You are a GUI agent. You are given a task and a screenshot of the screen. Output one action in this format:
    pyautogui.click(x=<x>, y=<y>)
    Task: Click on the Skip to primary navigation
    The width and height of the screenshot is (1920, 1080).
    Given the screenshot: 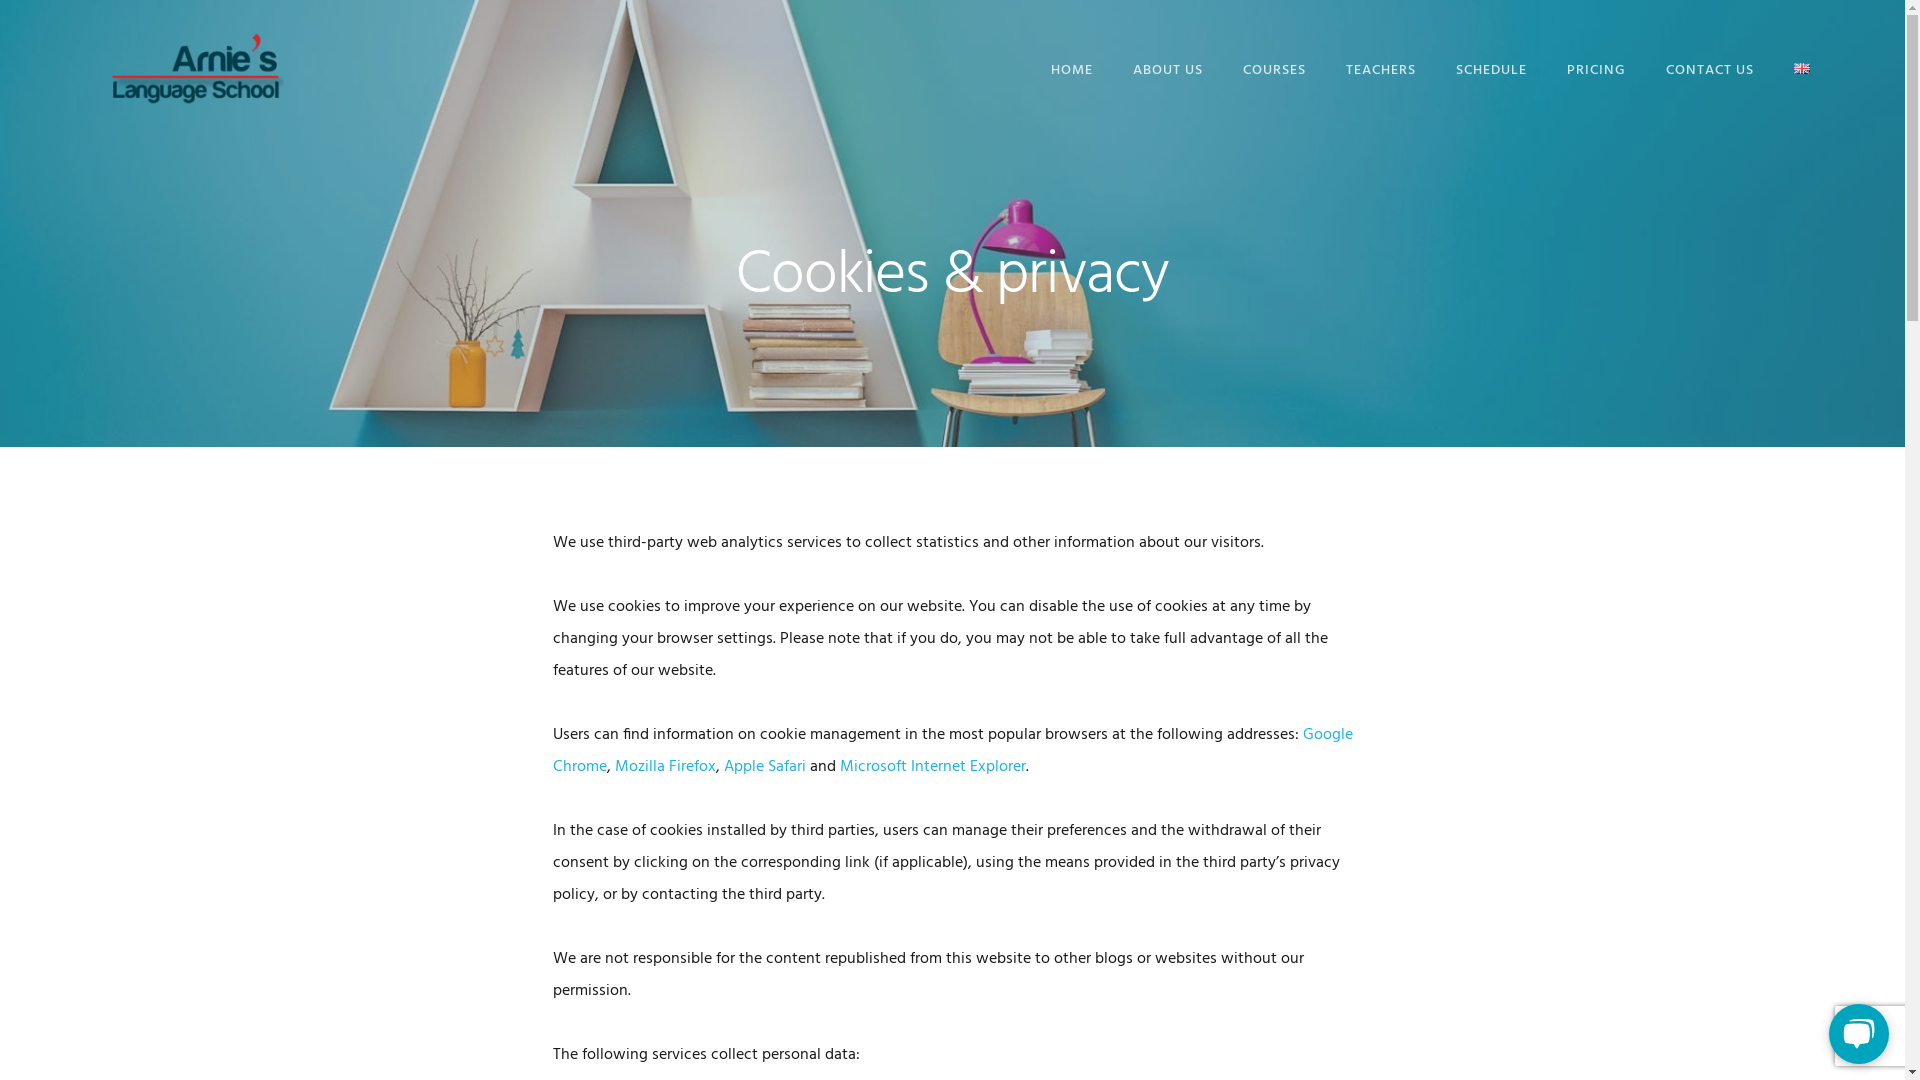 What is the action you would take?
    pyautogui.click(x=0, y=0)
    